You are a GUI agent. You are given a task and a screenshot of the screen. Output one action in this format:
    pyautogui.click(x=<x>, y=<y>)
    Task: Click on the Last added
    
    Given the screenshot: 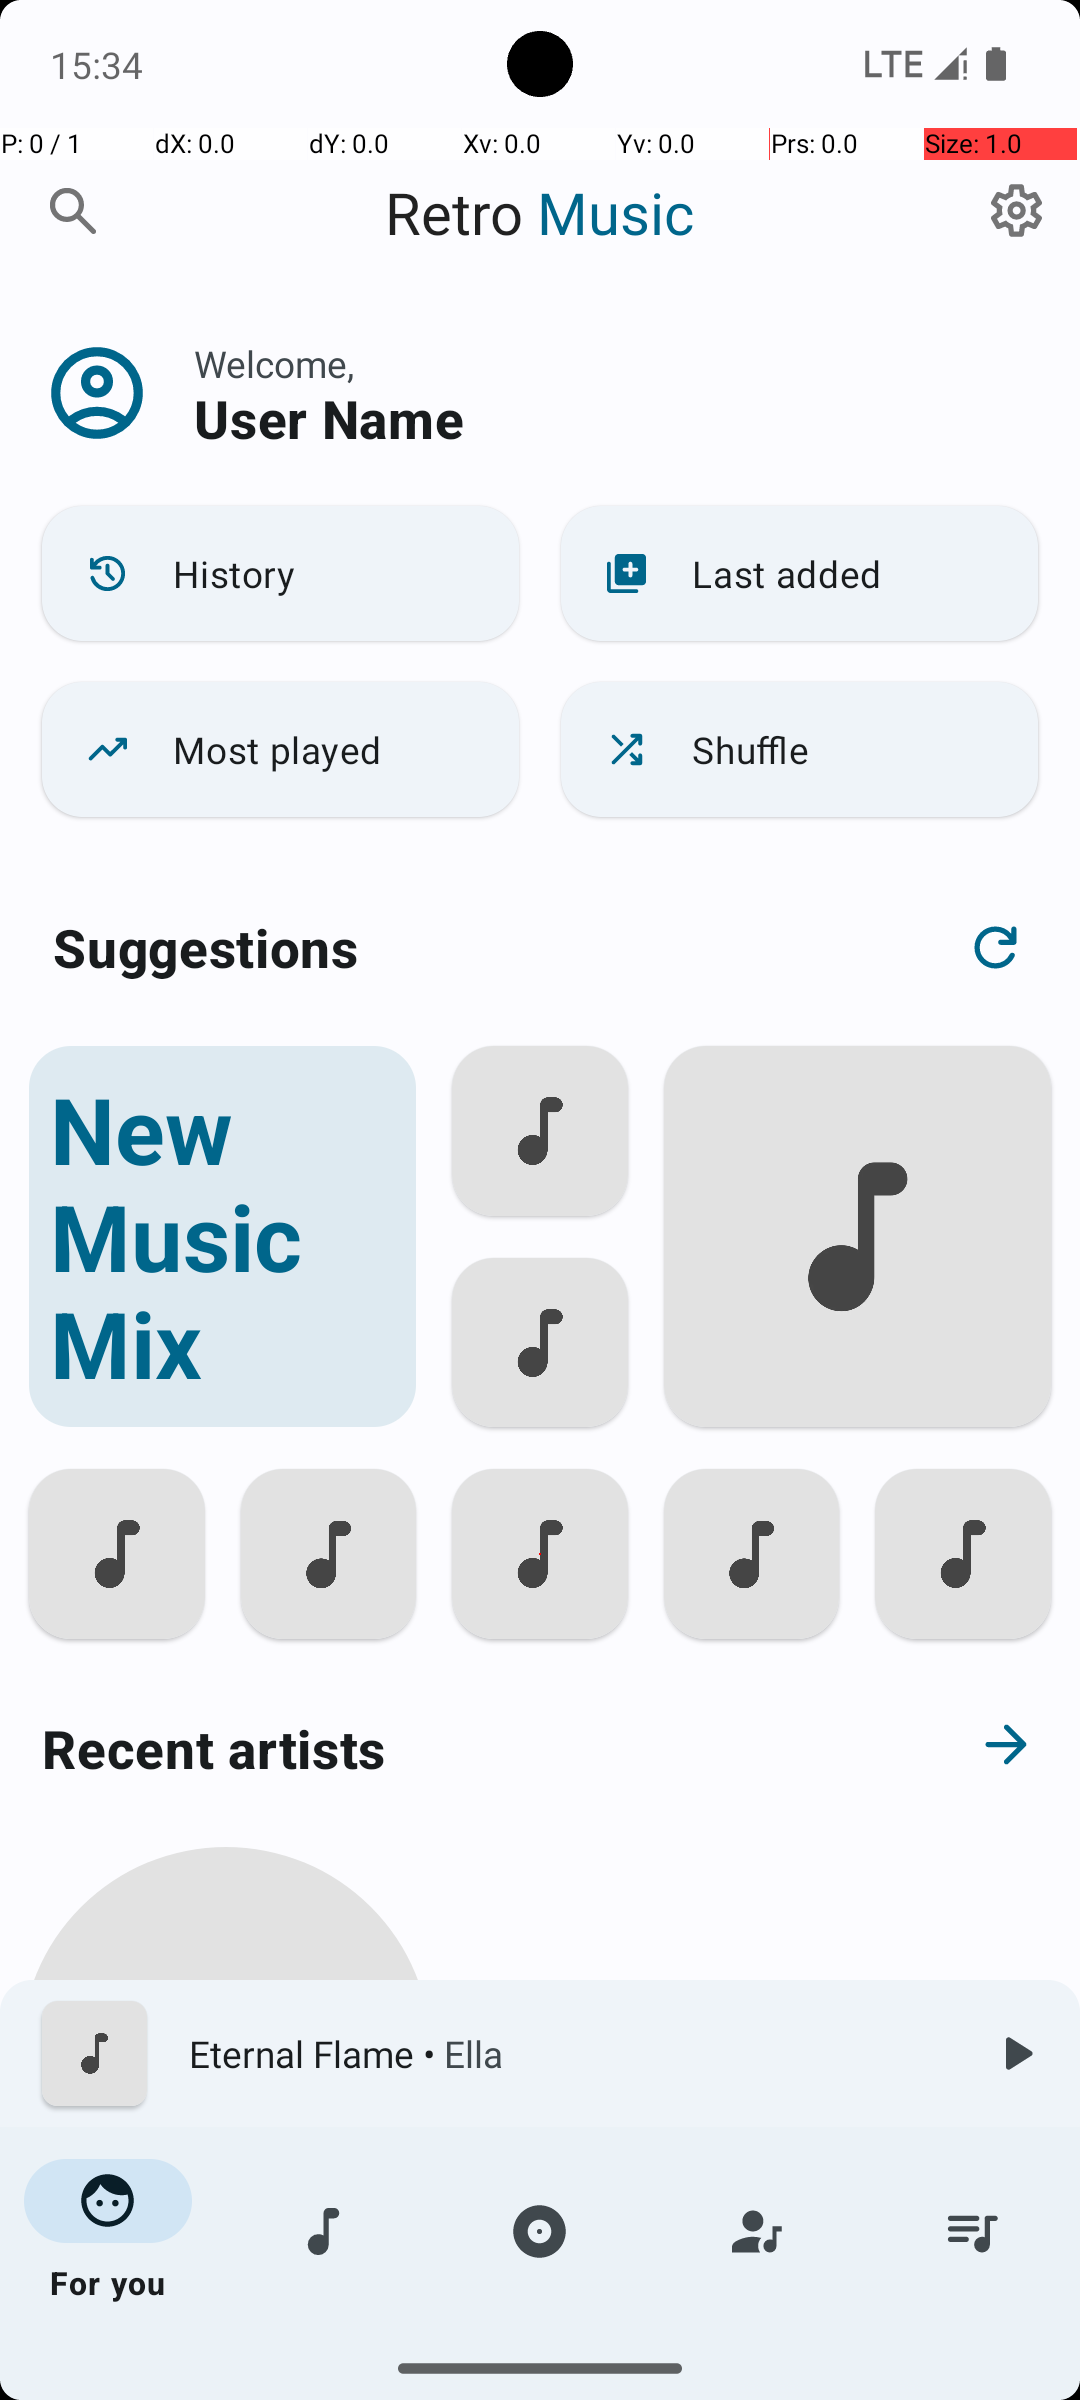 What is the action you would take?
    pyautogui.click(x=800, y=574)
    